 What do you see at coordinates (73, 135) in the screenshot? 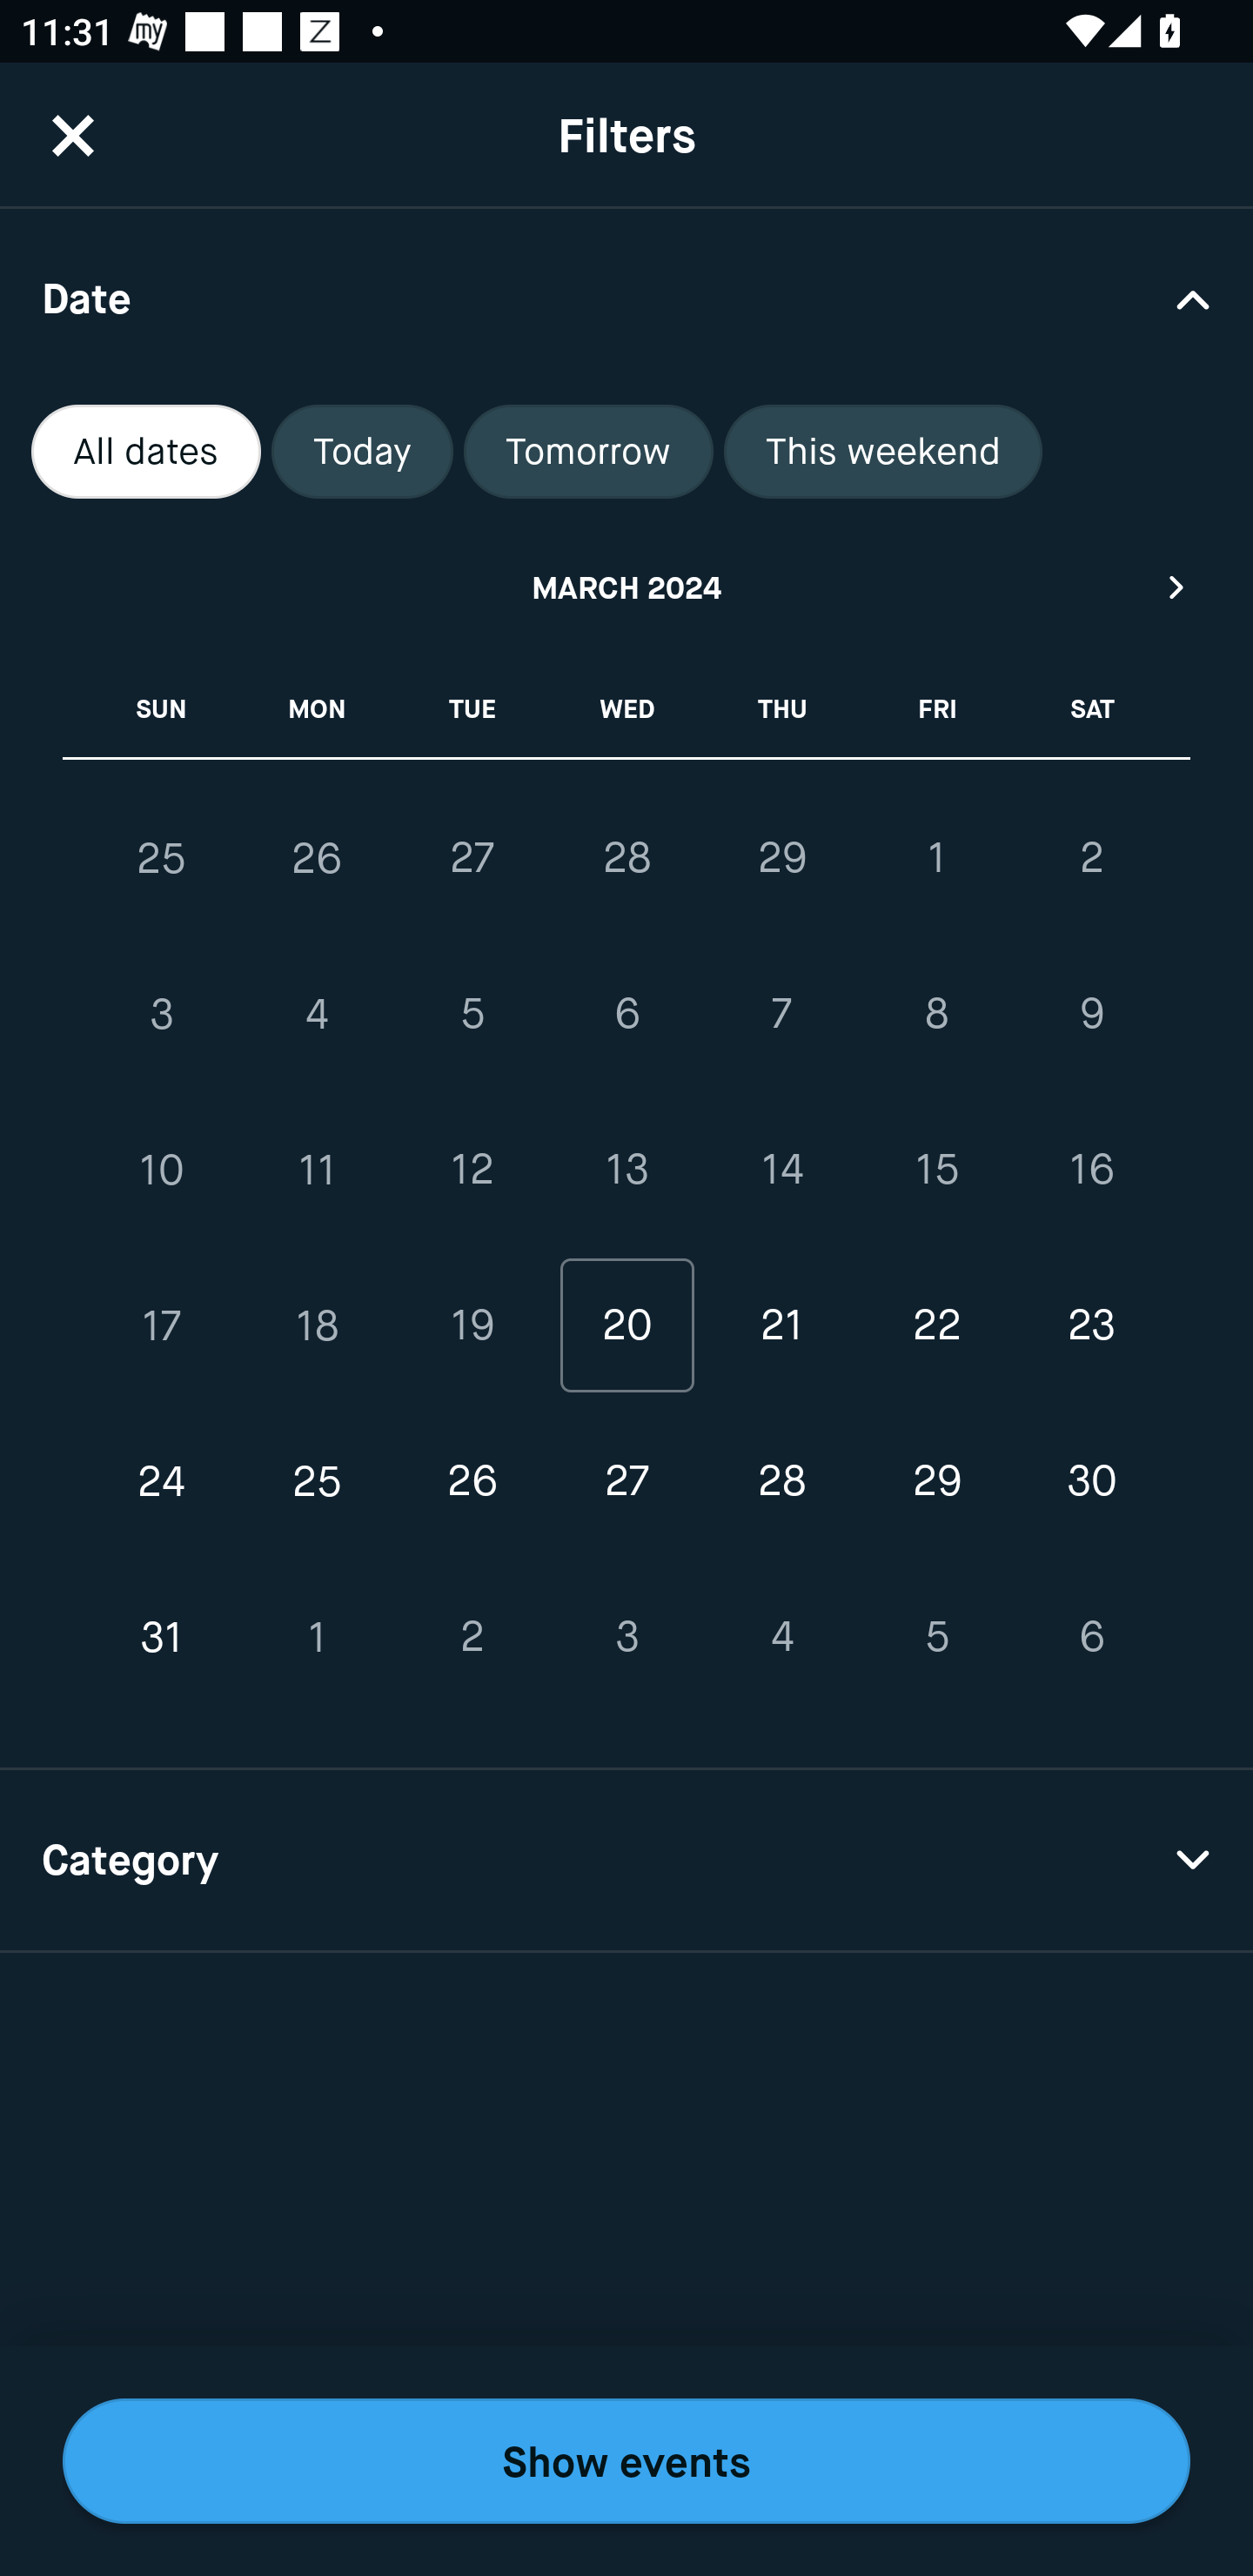
I see `CloseButton` at bounding box center [73, 135].